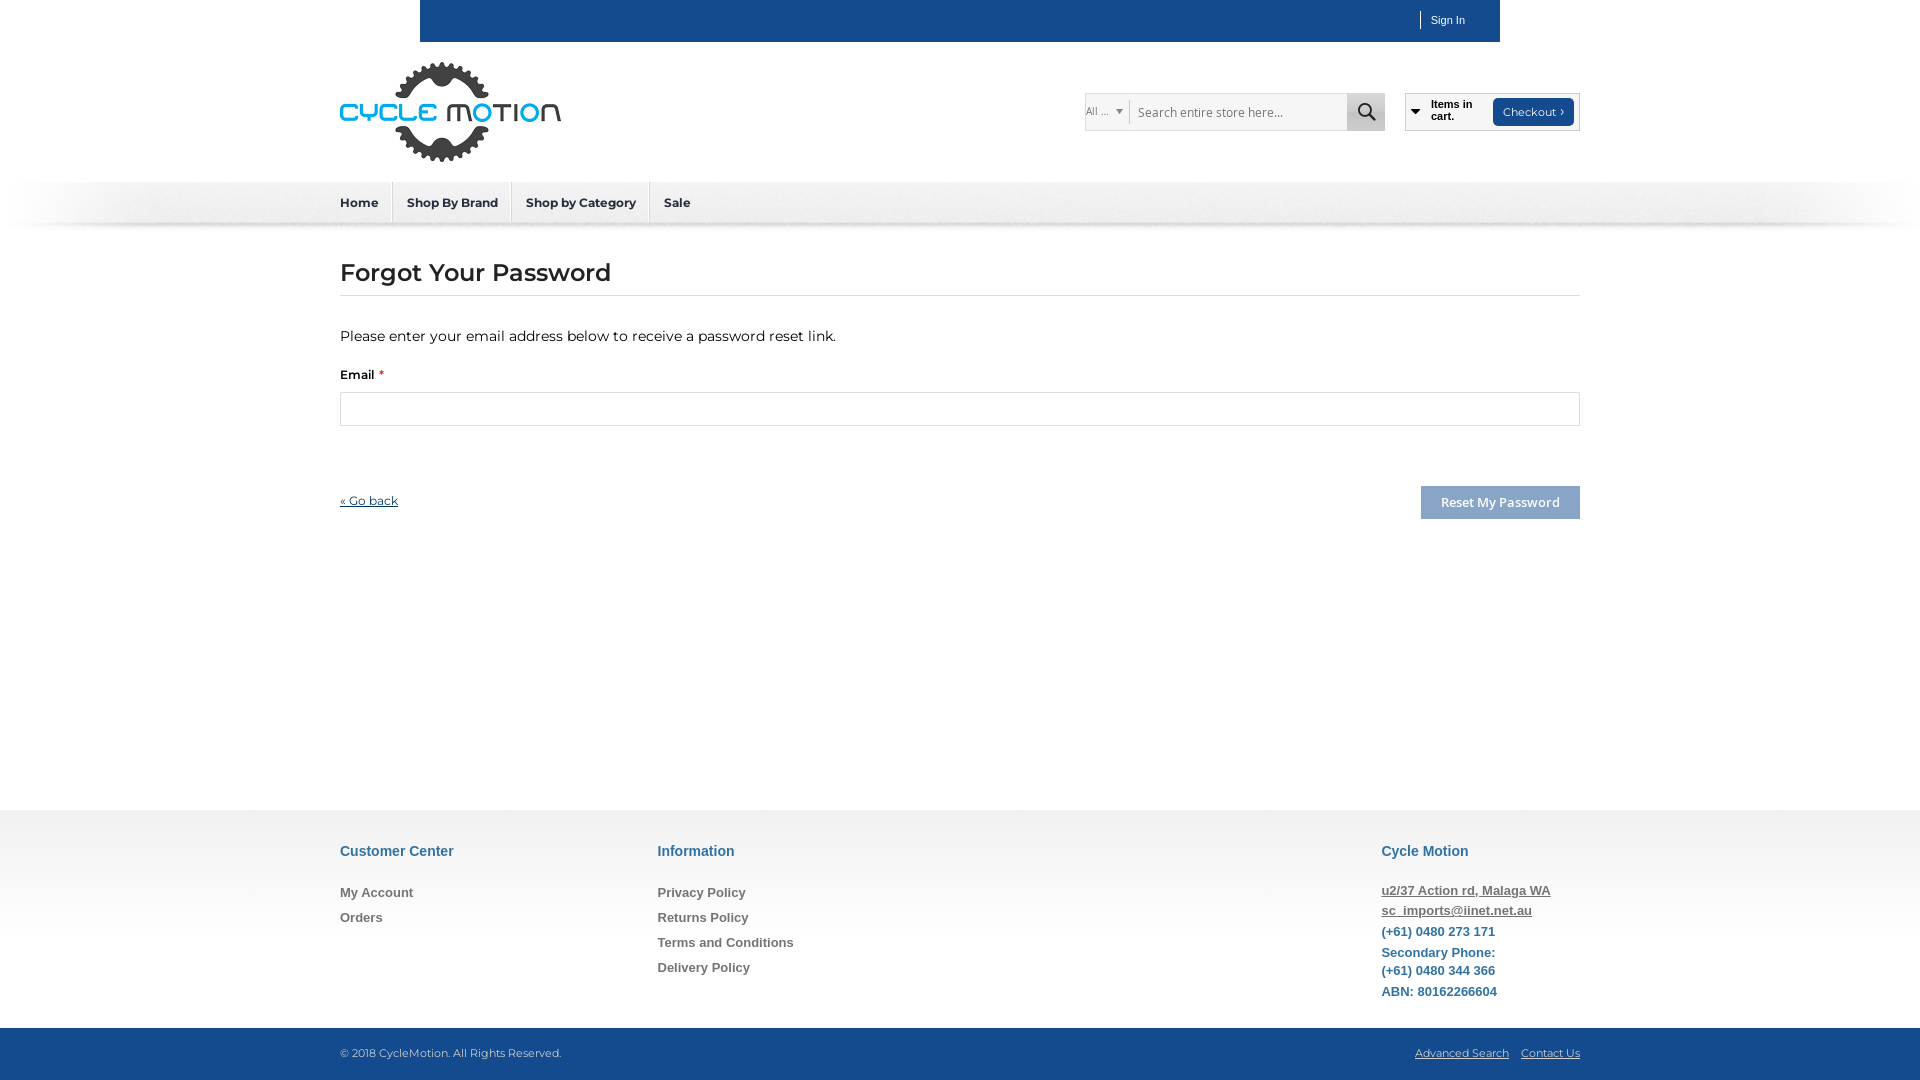 This screenshot has width=1920, height=1080. I want to click on Search, so click(1366, 112).